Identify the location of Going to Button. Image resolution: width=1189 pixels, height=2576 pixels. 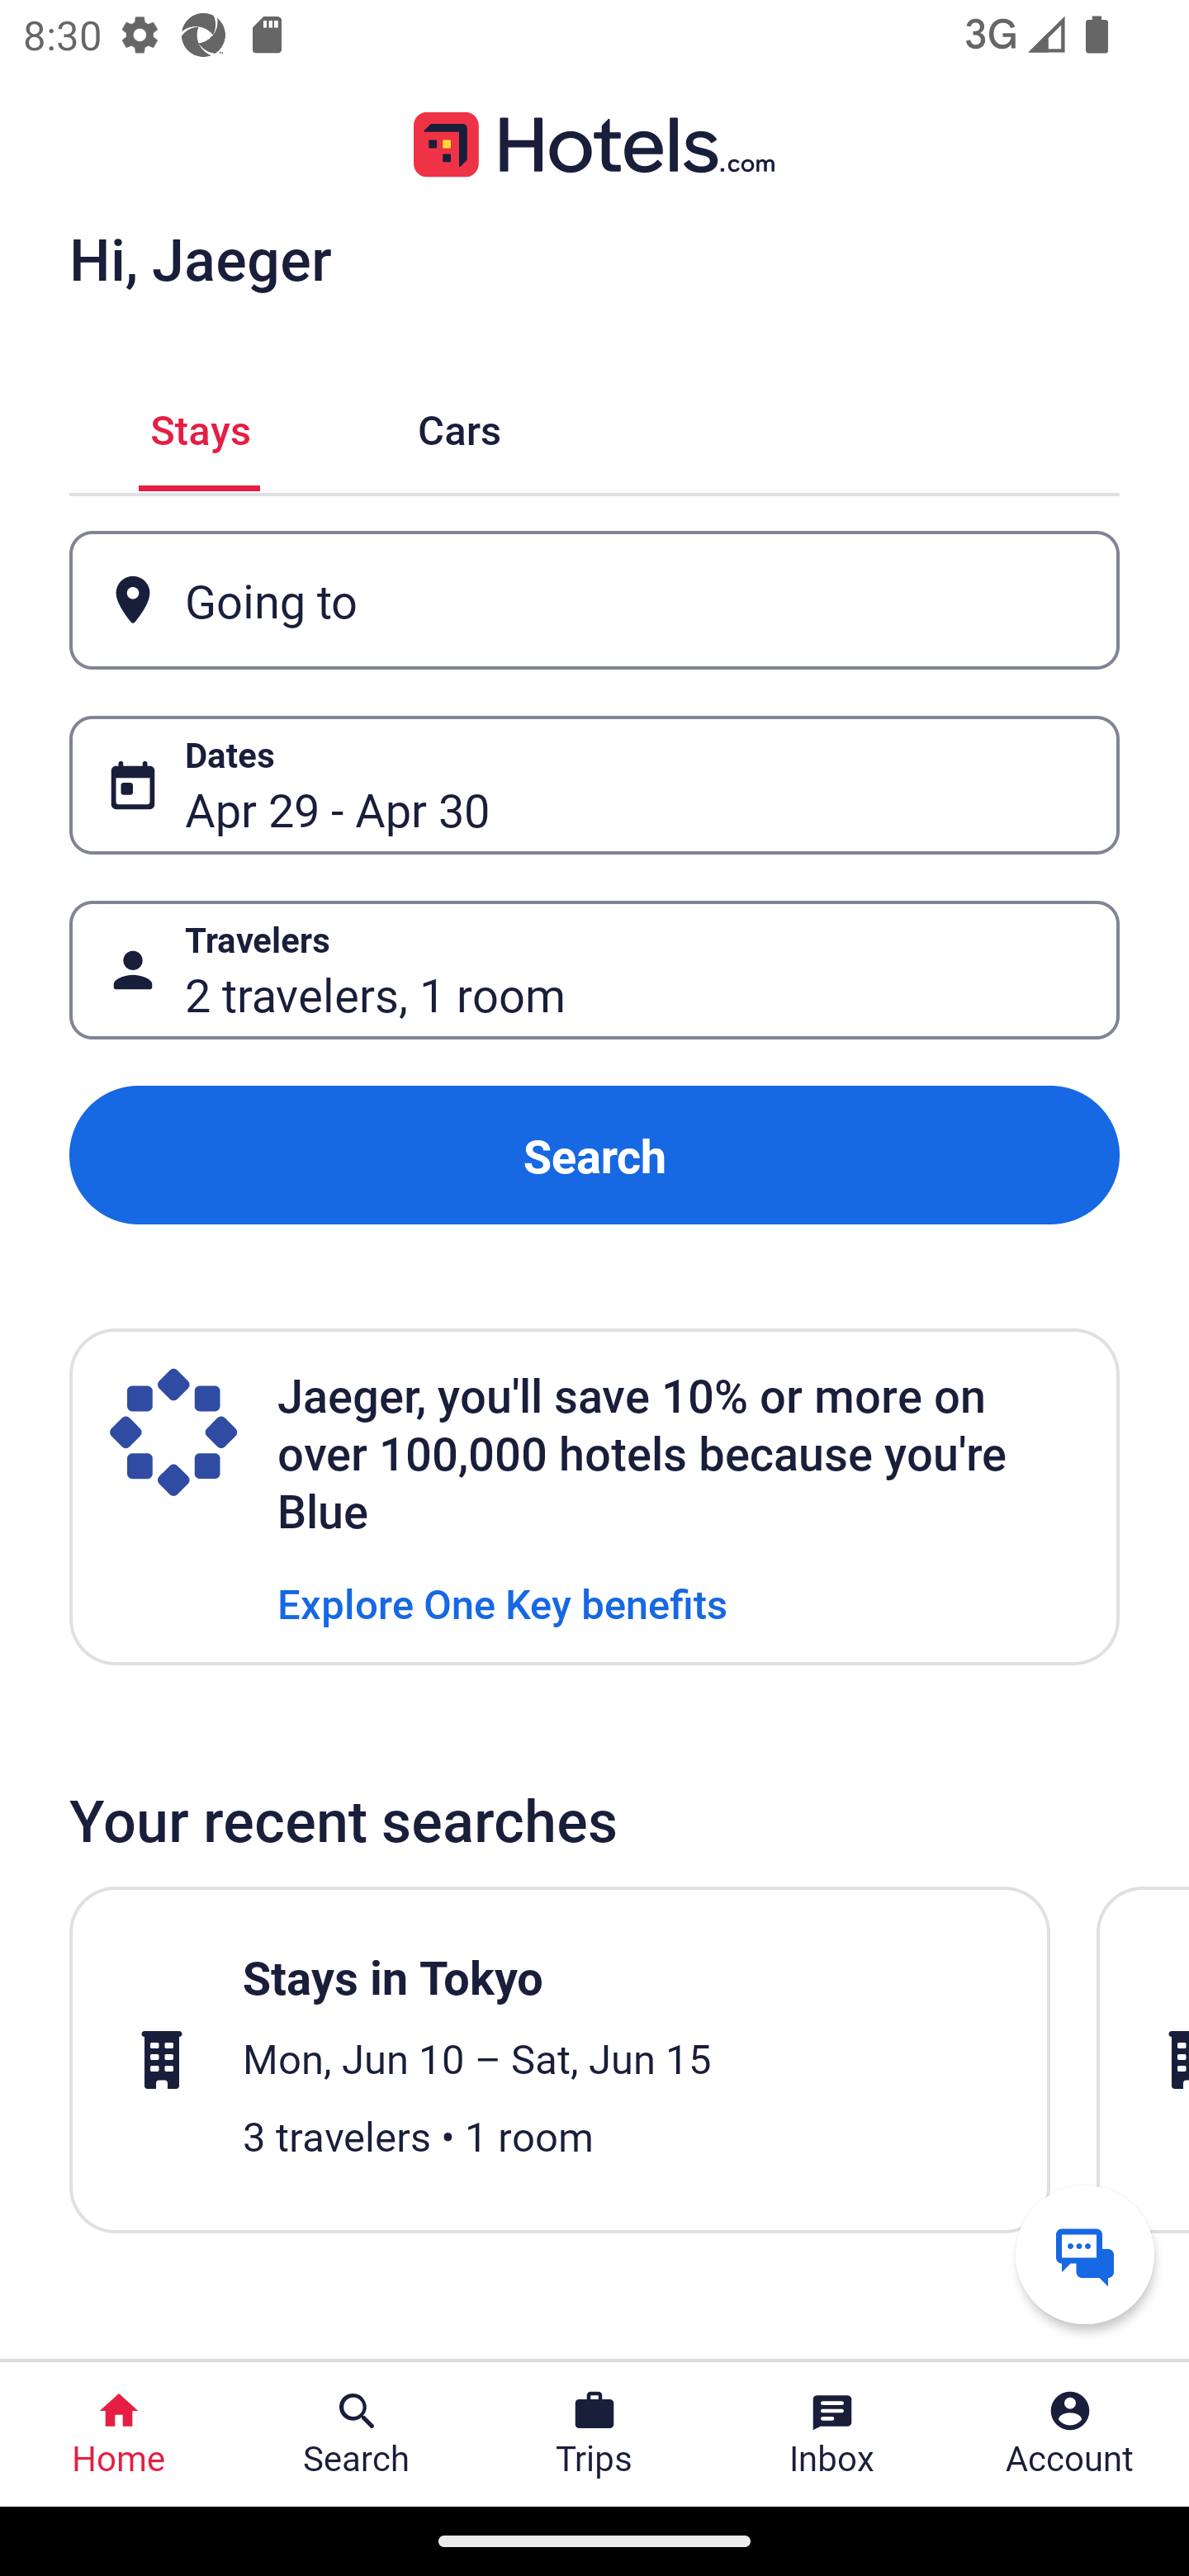
(594, 599).